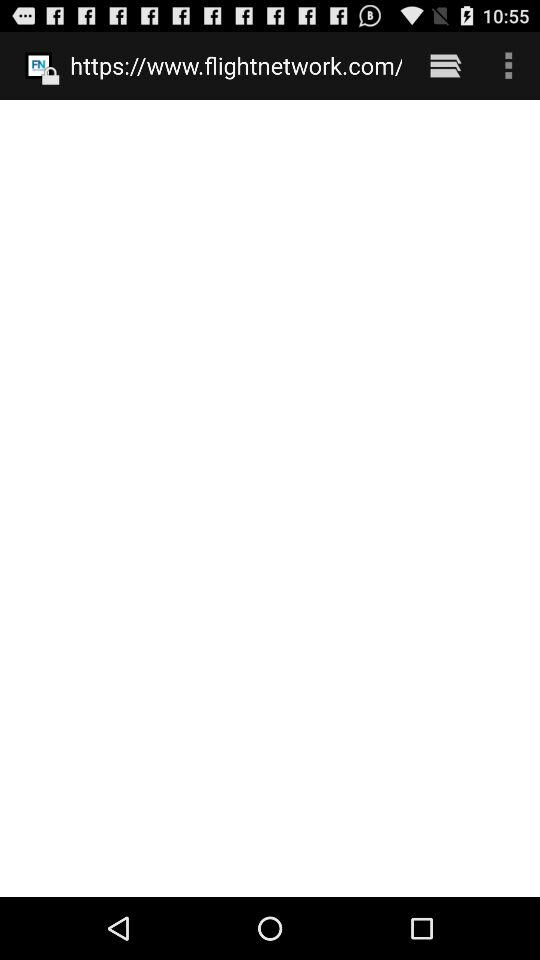 The image size is (540, 960). Describe the element at coordinates (236, 65) in the screenshot. I see `choose the icon at the top` at that location.